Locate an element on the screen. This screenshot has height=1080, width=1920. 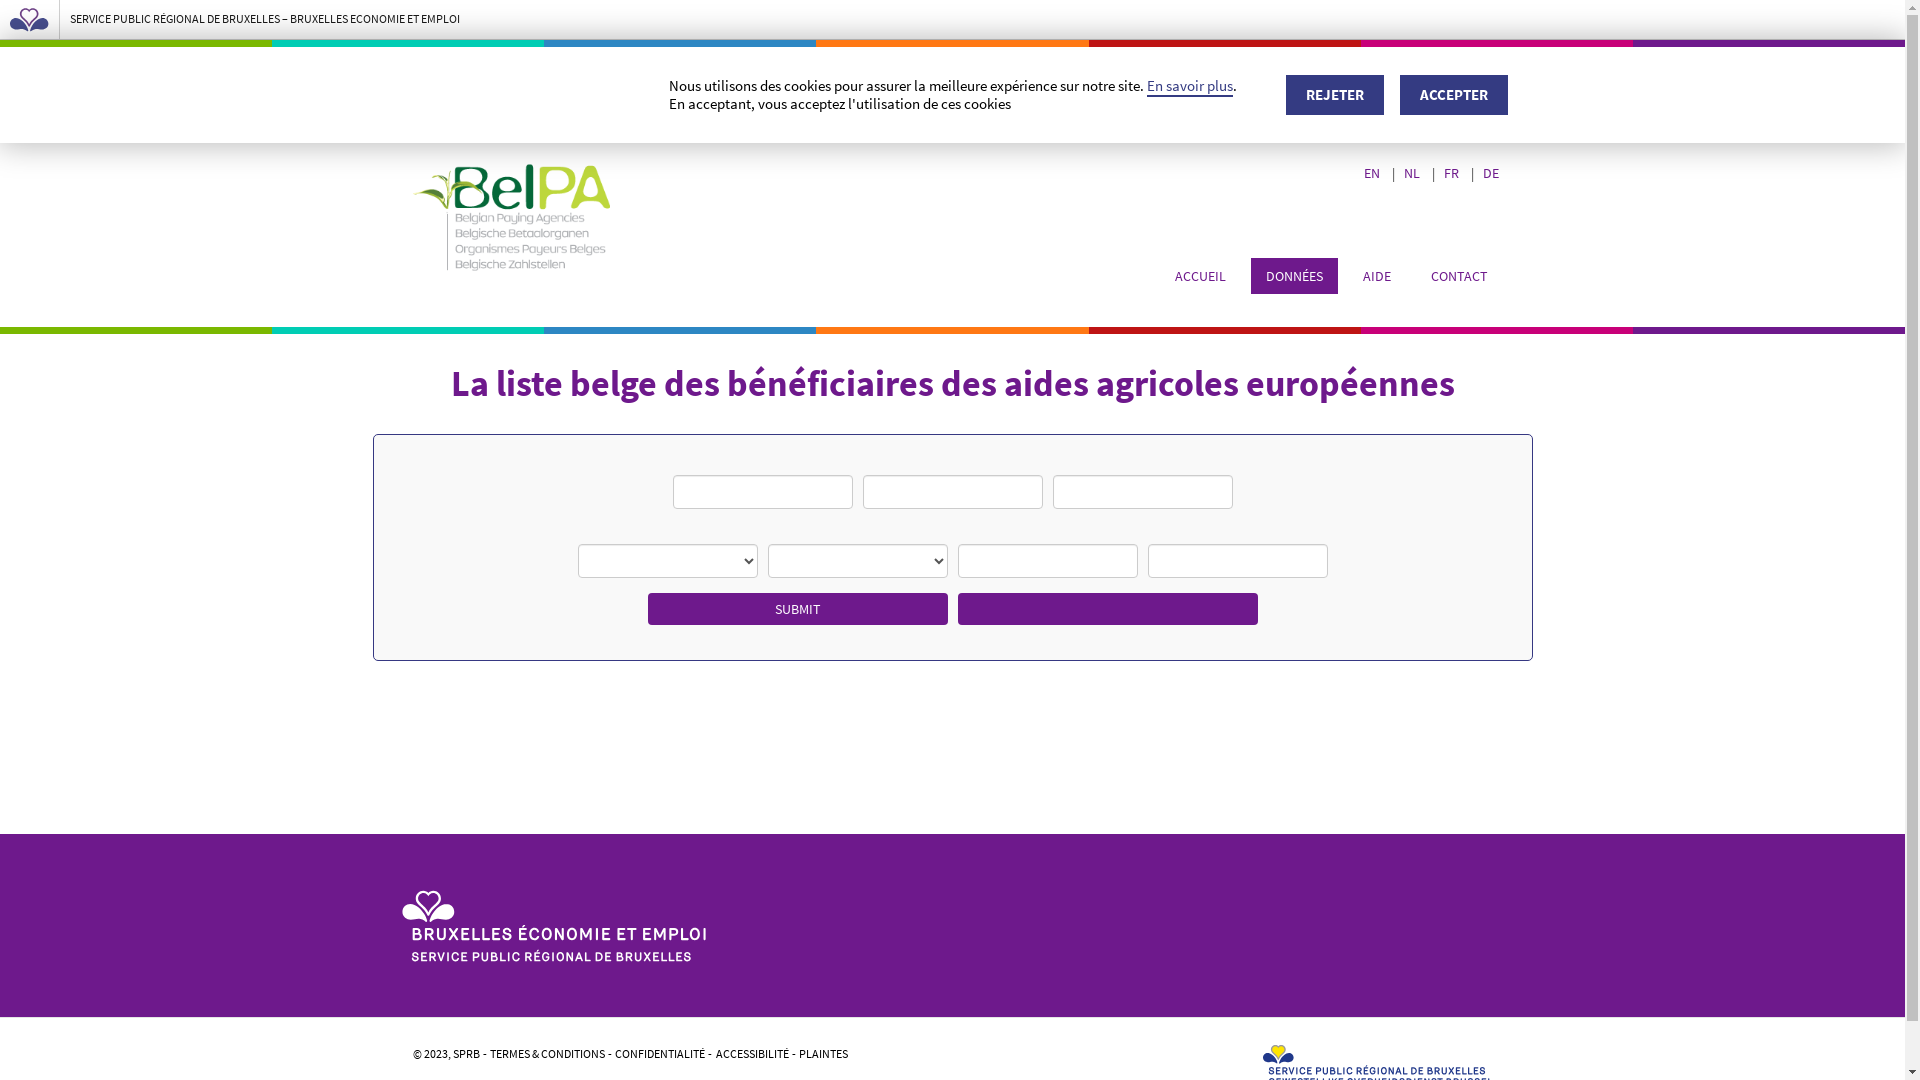
TERMES & CONDITIONS is located at coordinates (547, 1054).